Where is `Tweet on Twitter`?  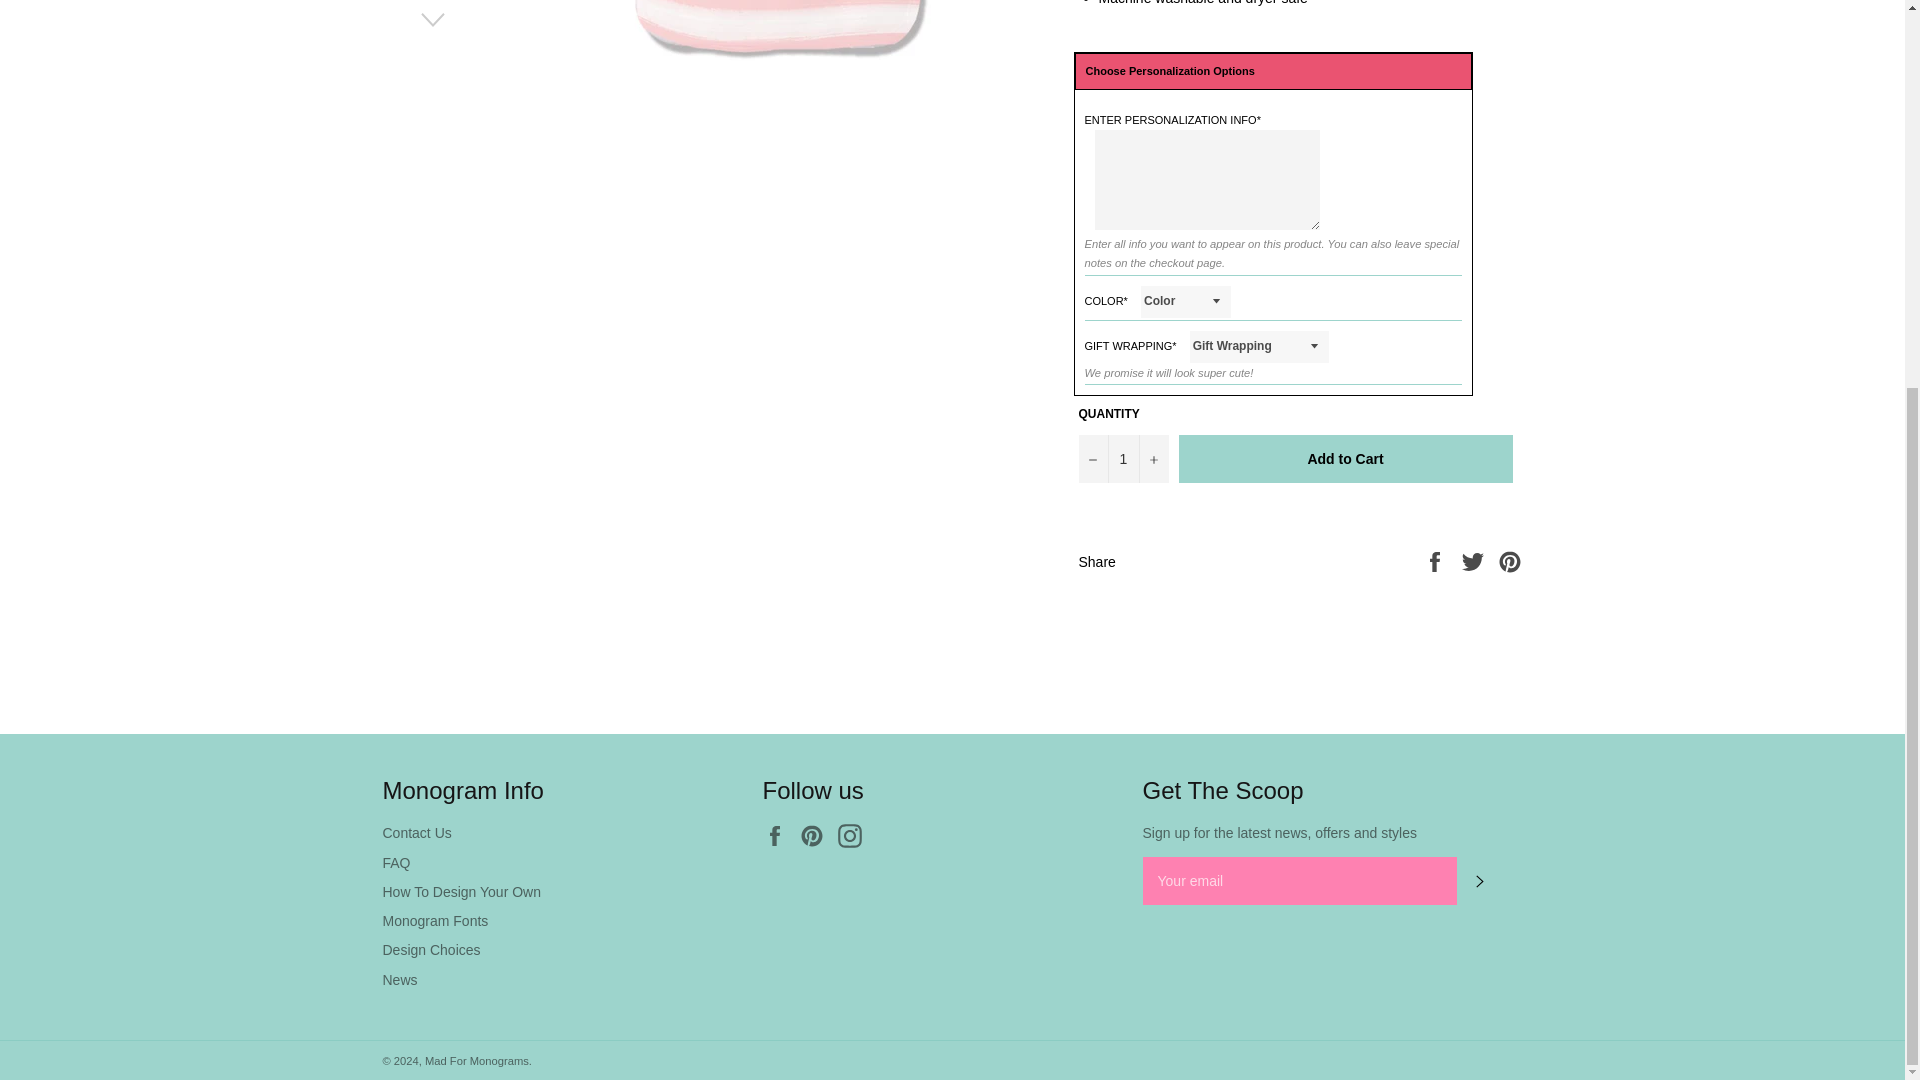
Tweet on Twitter is located at coordinates (1475, 560).